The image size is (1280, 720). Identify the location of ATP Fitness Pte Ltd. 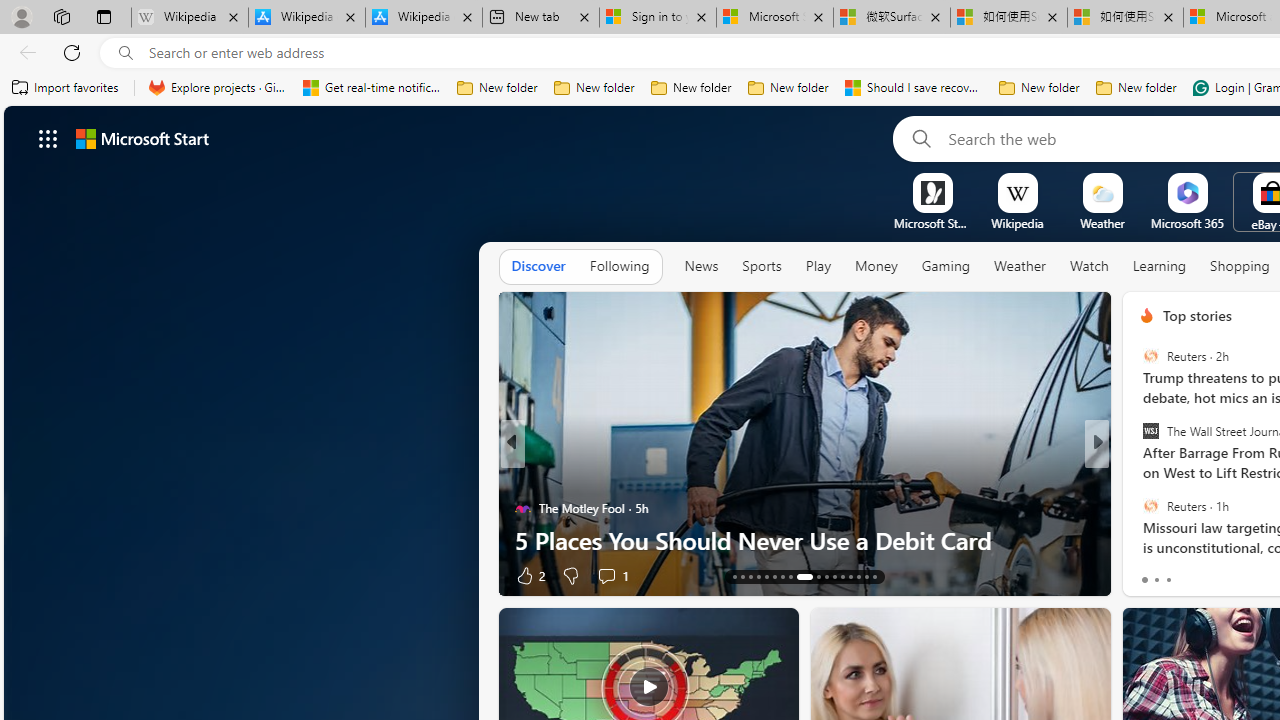
(1180, 508).